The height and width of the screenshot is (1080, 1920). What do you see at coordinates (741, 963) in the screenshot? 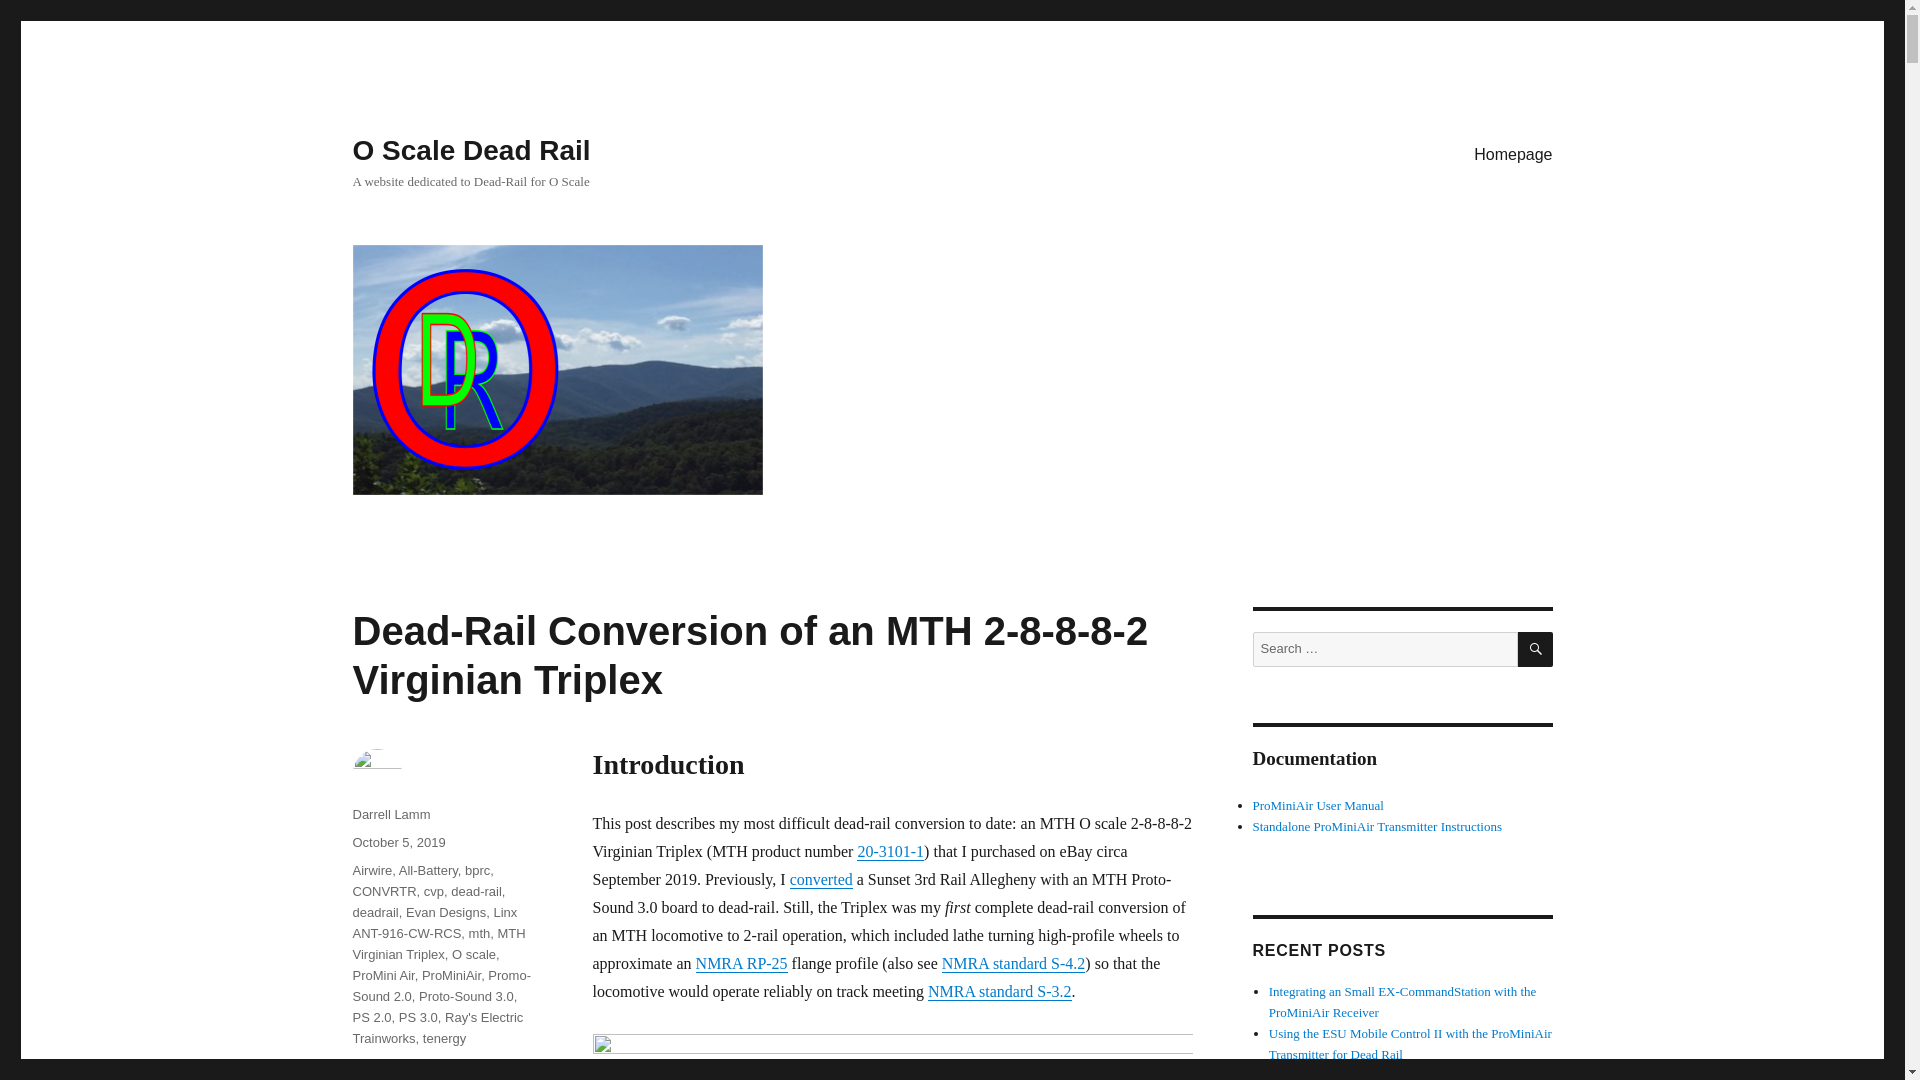
I see `NMRA RP-25` at bounding box center [741, 963].